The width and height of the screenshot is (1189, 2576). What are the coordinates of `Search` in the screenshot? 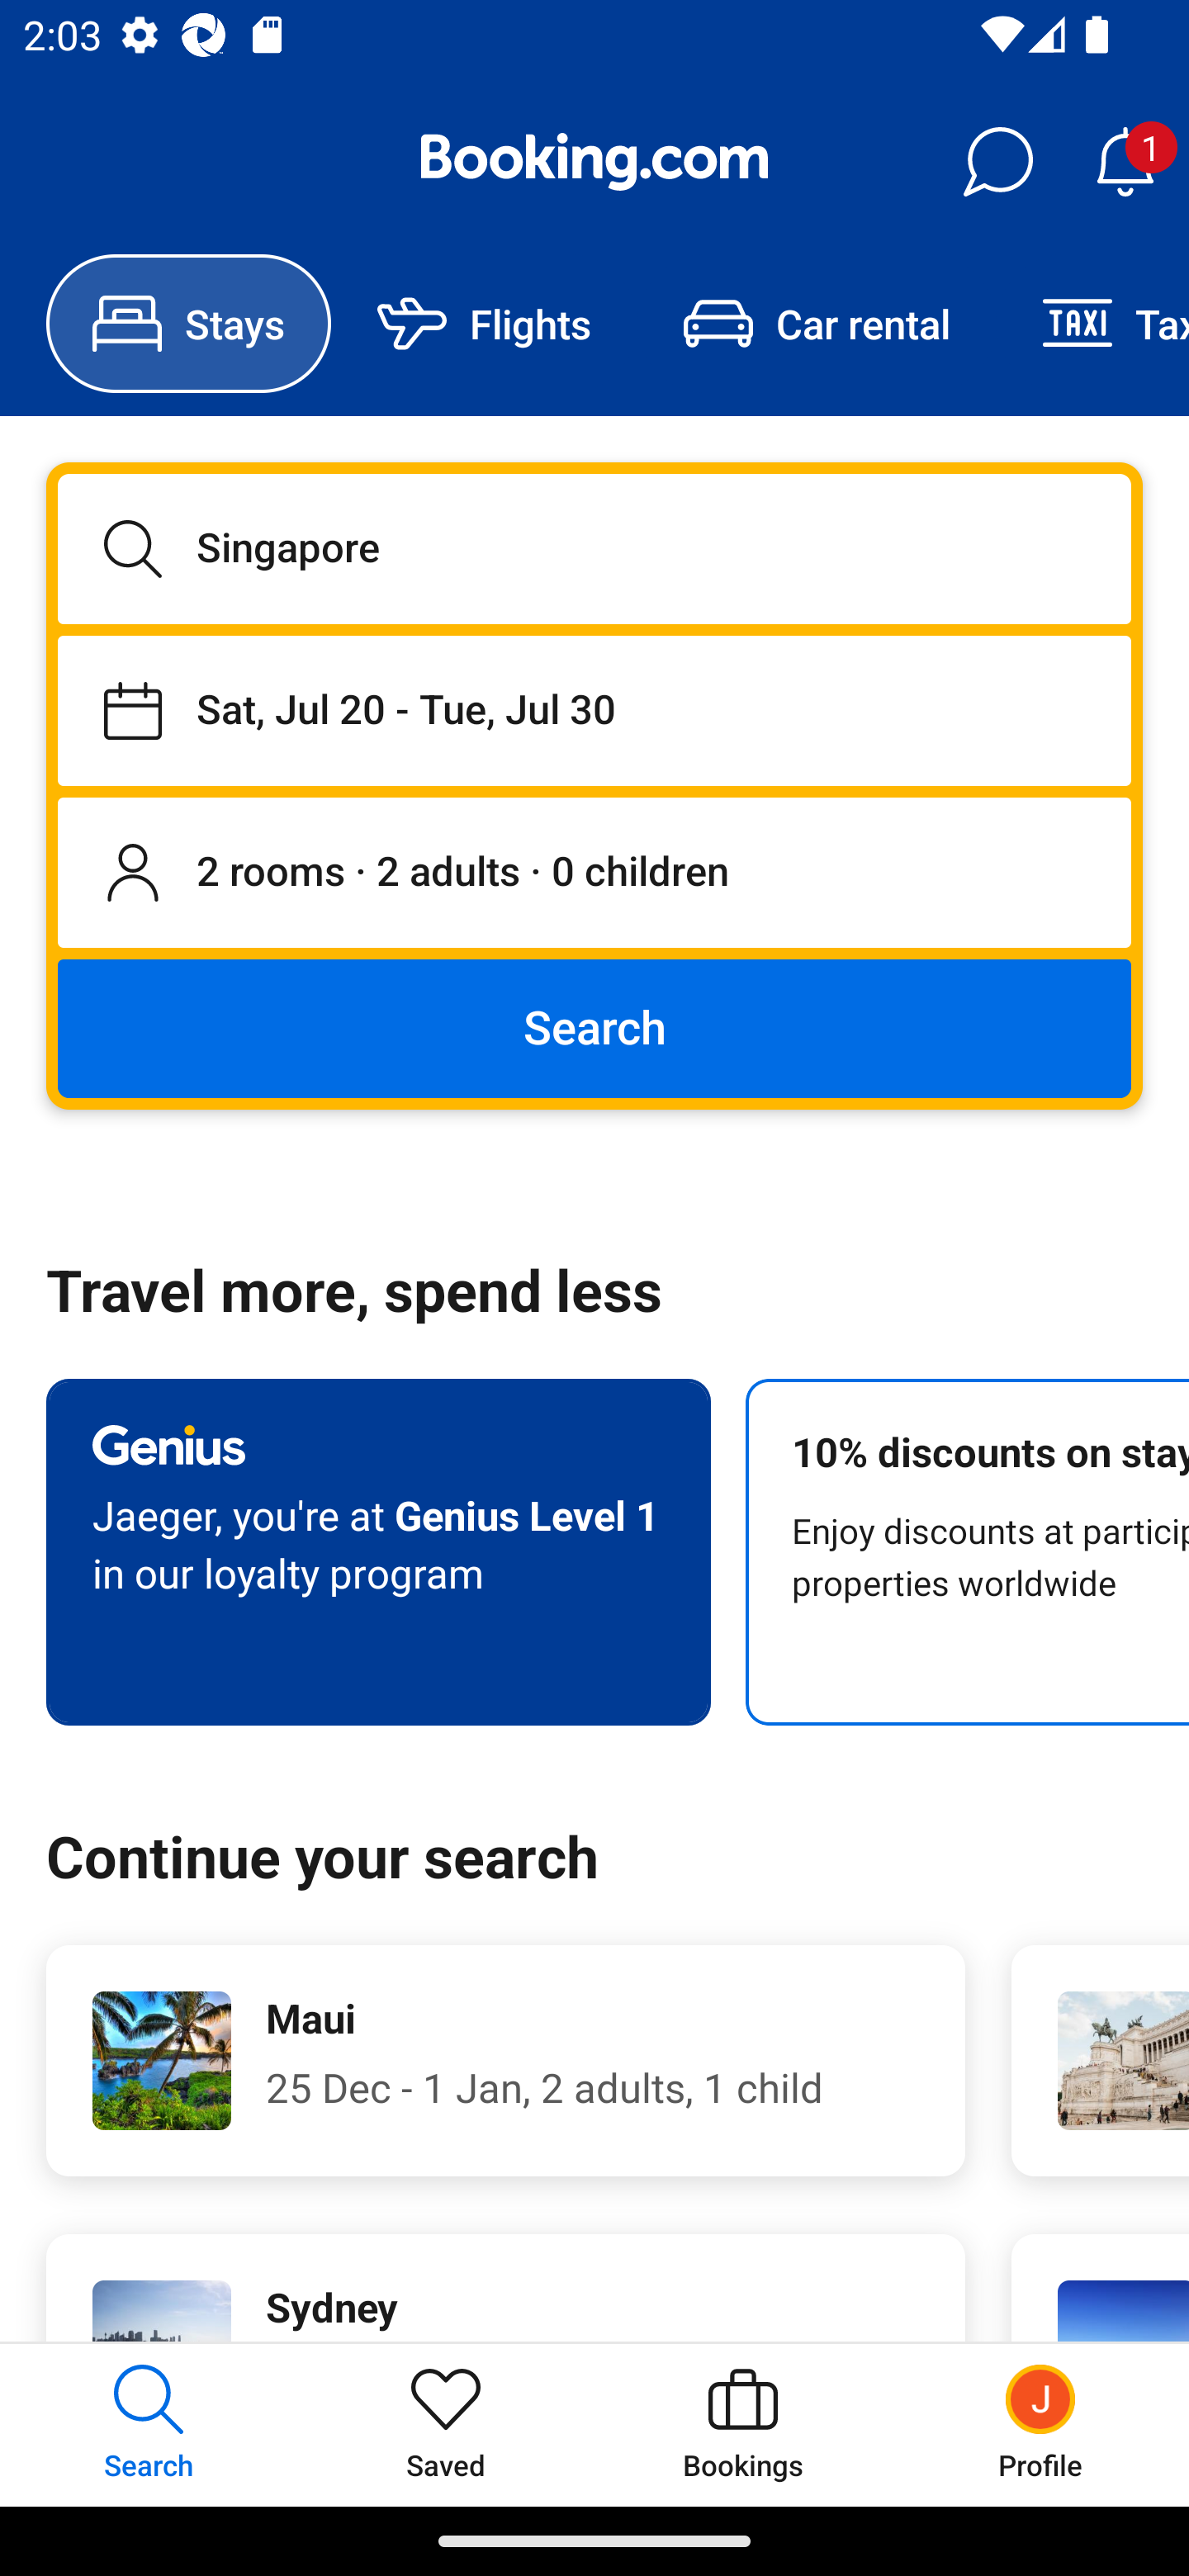 It's located at (594, 1027).